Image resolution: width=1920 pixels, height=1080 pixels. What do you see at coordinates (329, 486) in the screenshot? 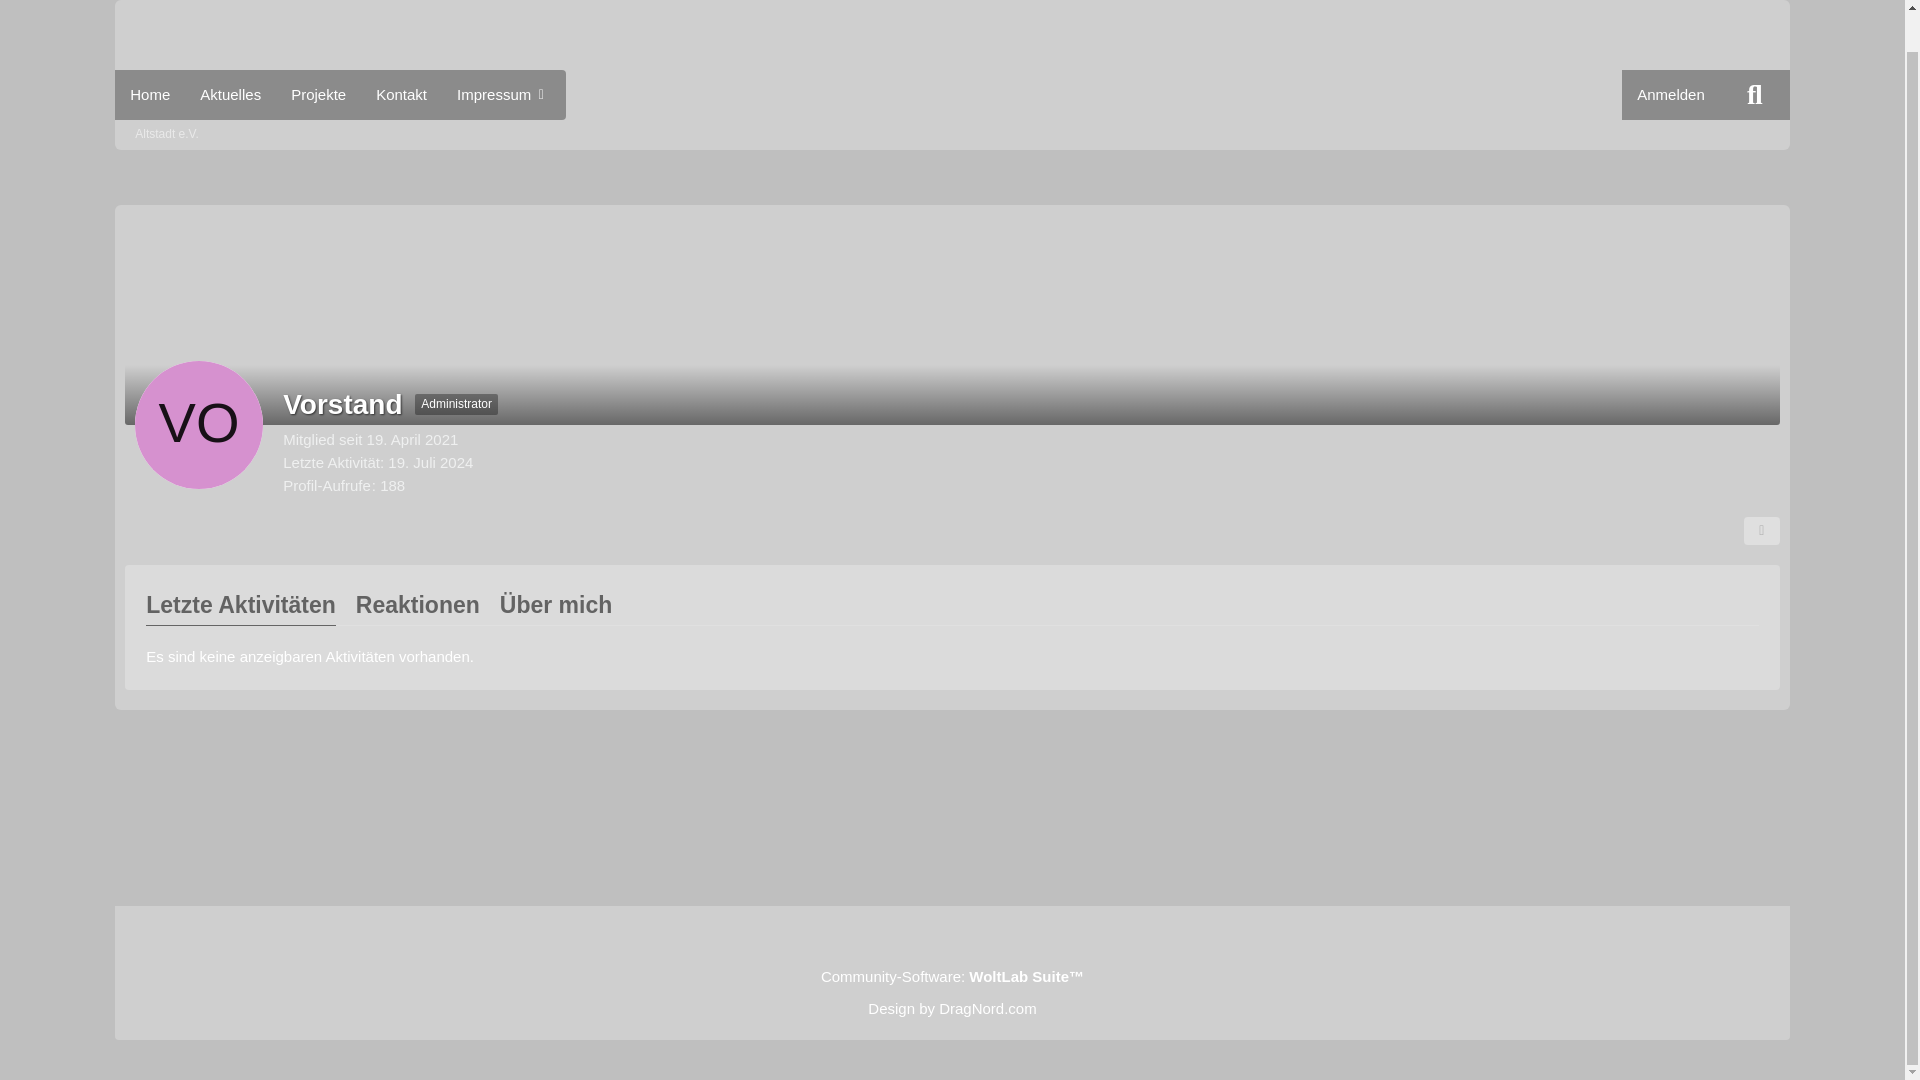
I see `0,15 Aufrufe pro Tag` at bounding box center [329, 486].